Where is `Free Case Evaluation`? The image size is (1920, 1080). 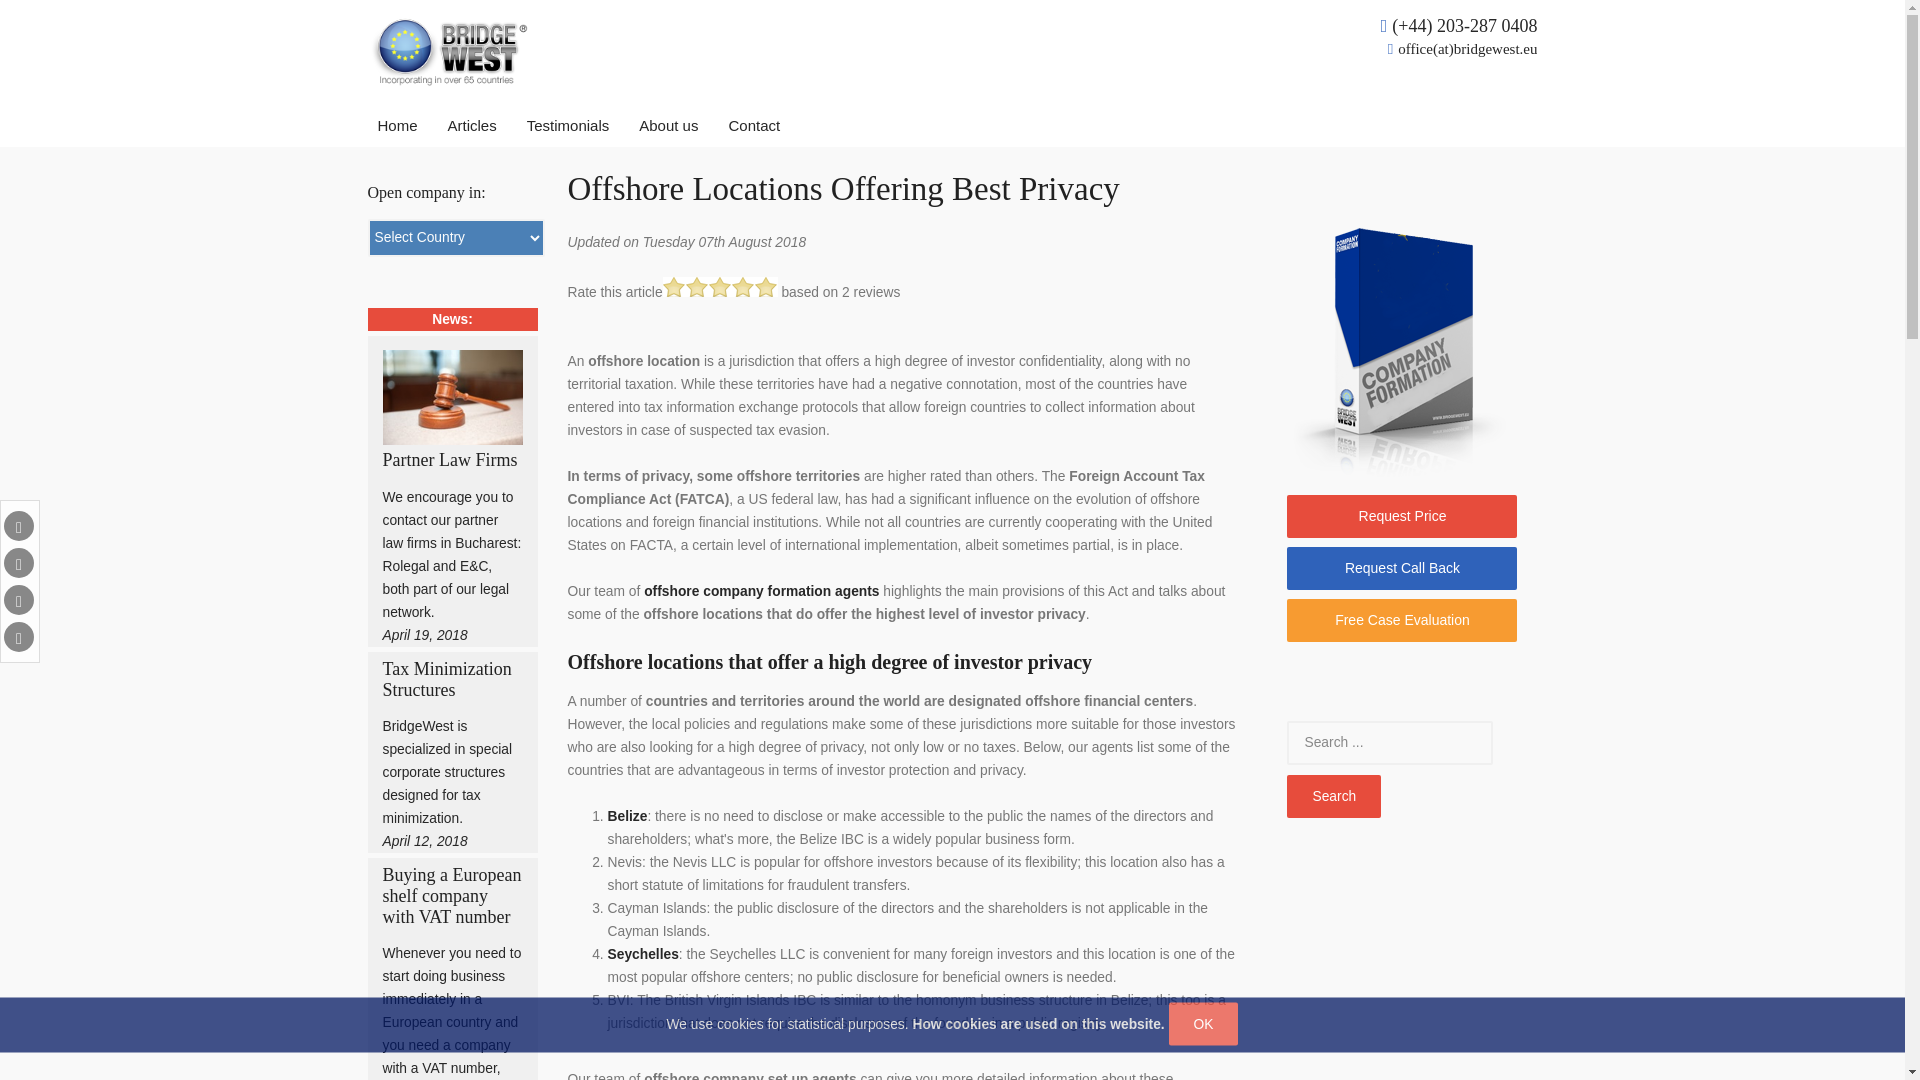 Free Case Evaluation is located at coordinates (1401, 620).